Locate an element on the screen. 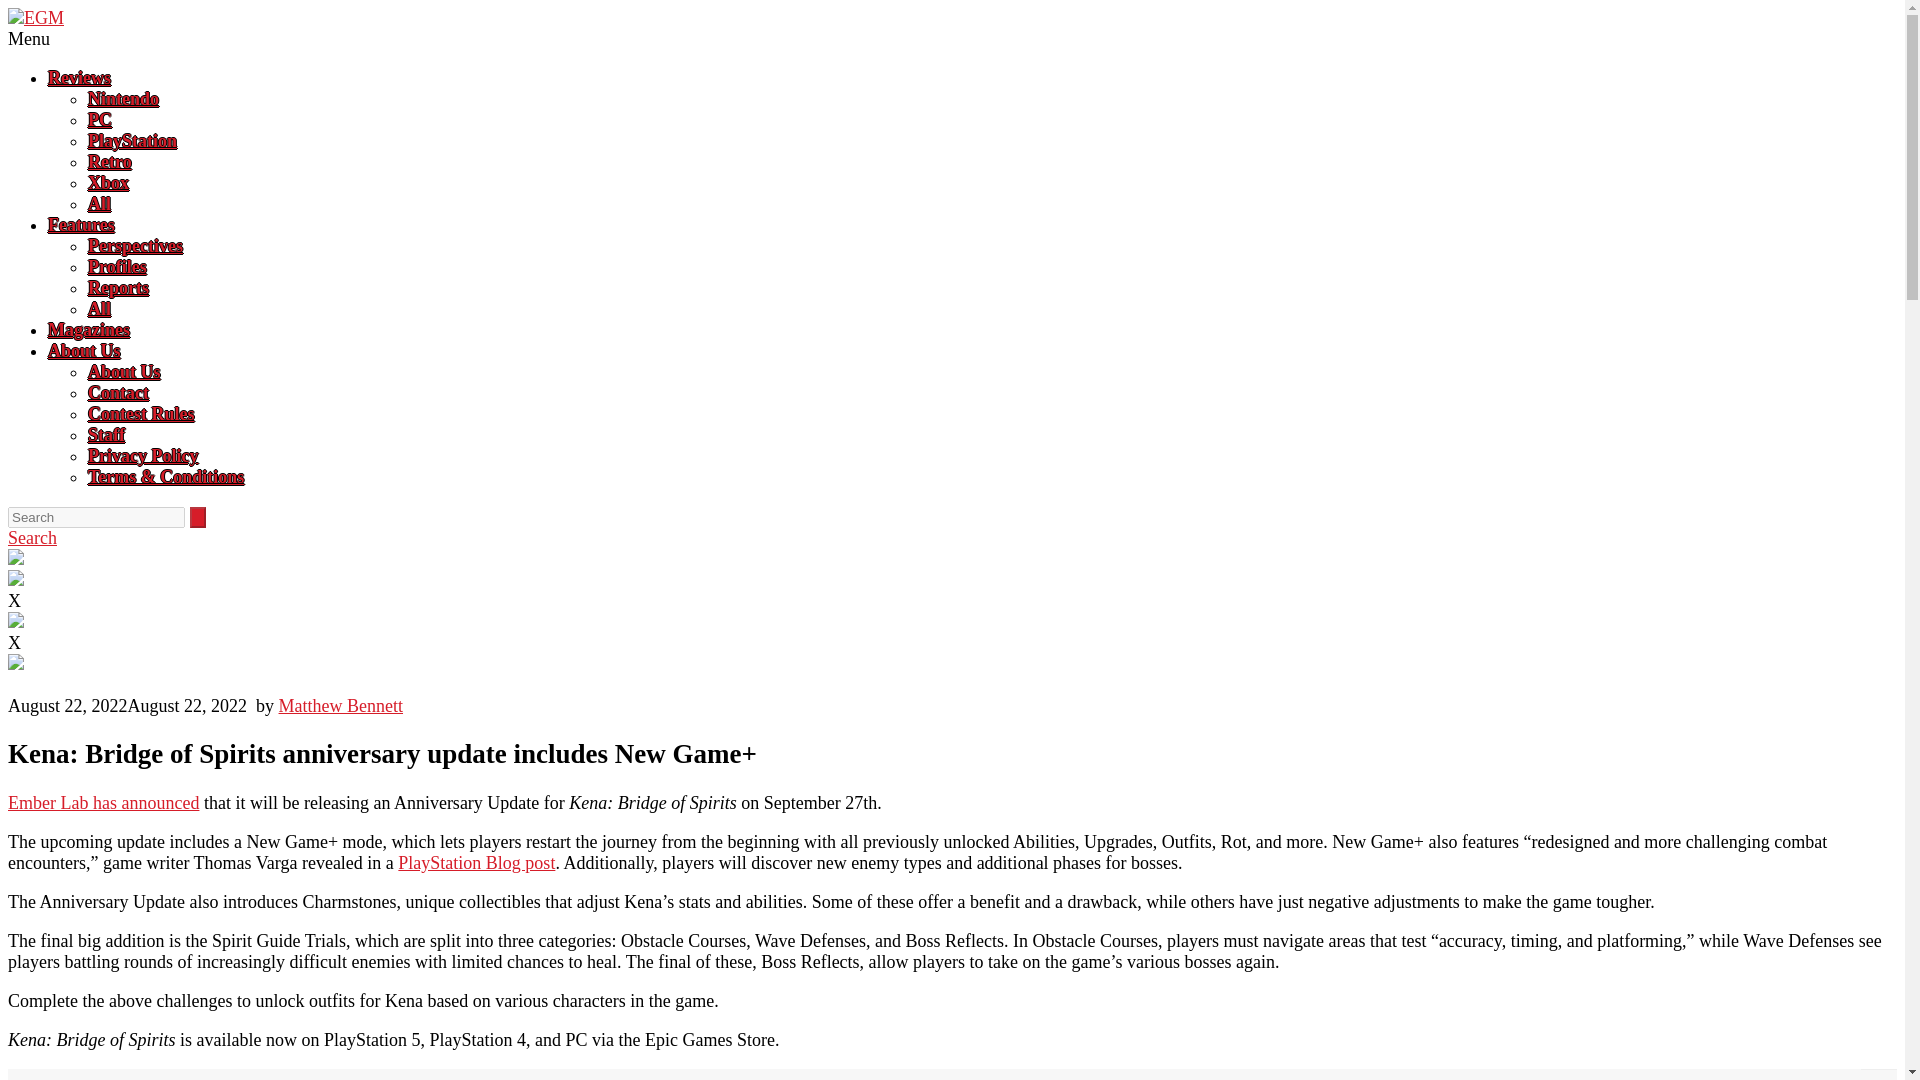 The image size is (1920, 1080). Ember Lab has announced is located at coordinates (103, 802).